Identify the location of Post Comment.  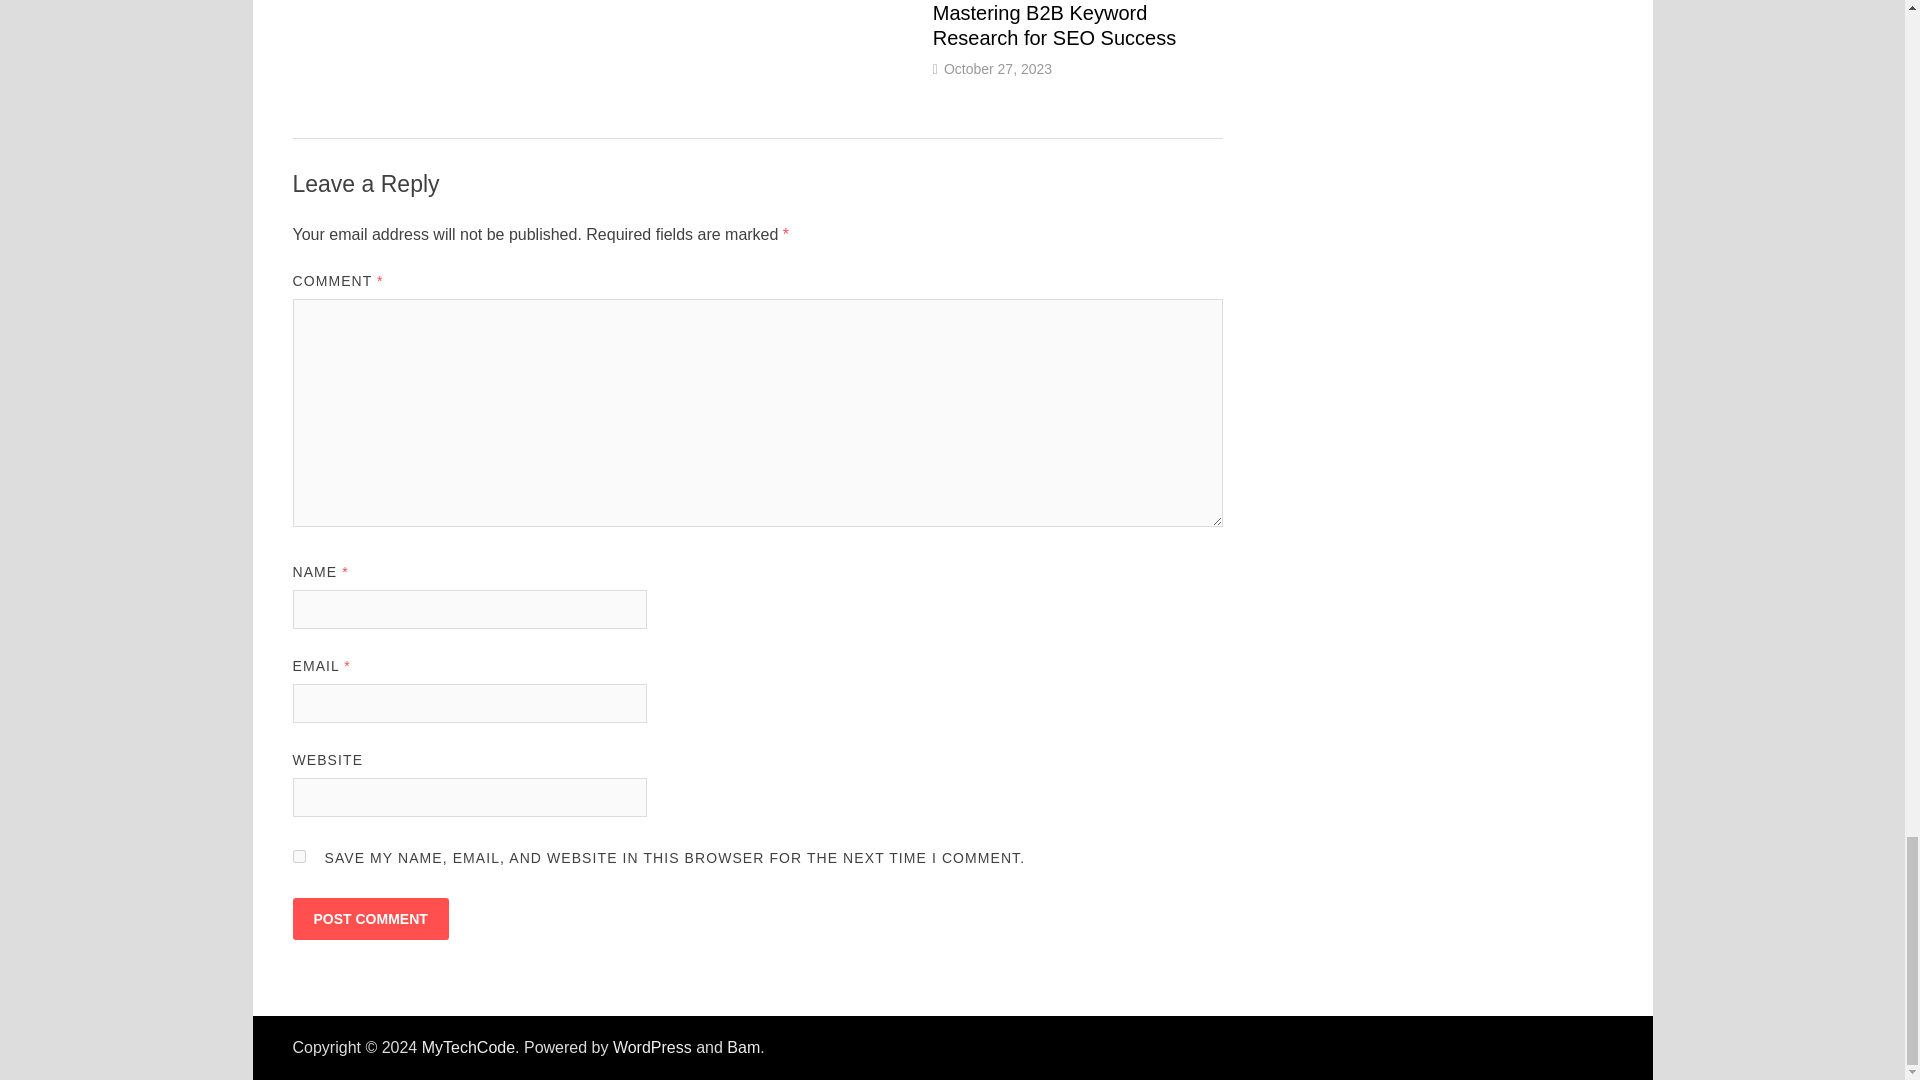
(369, 918).